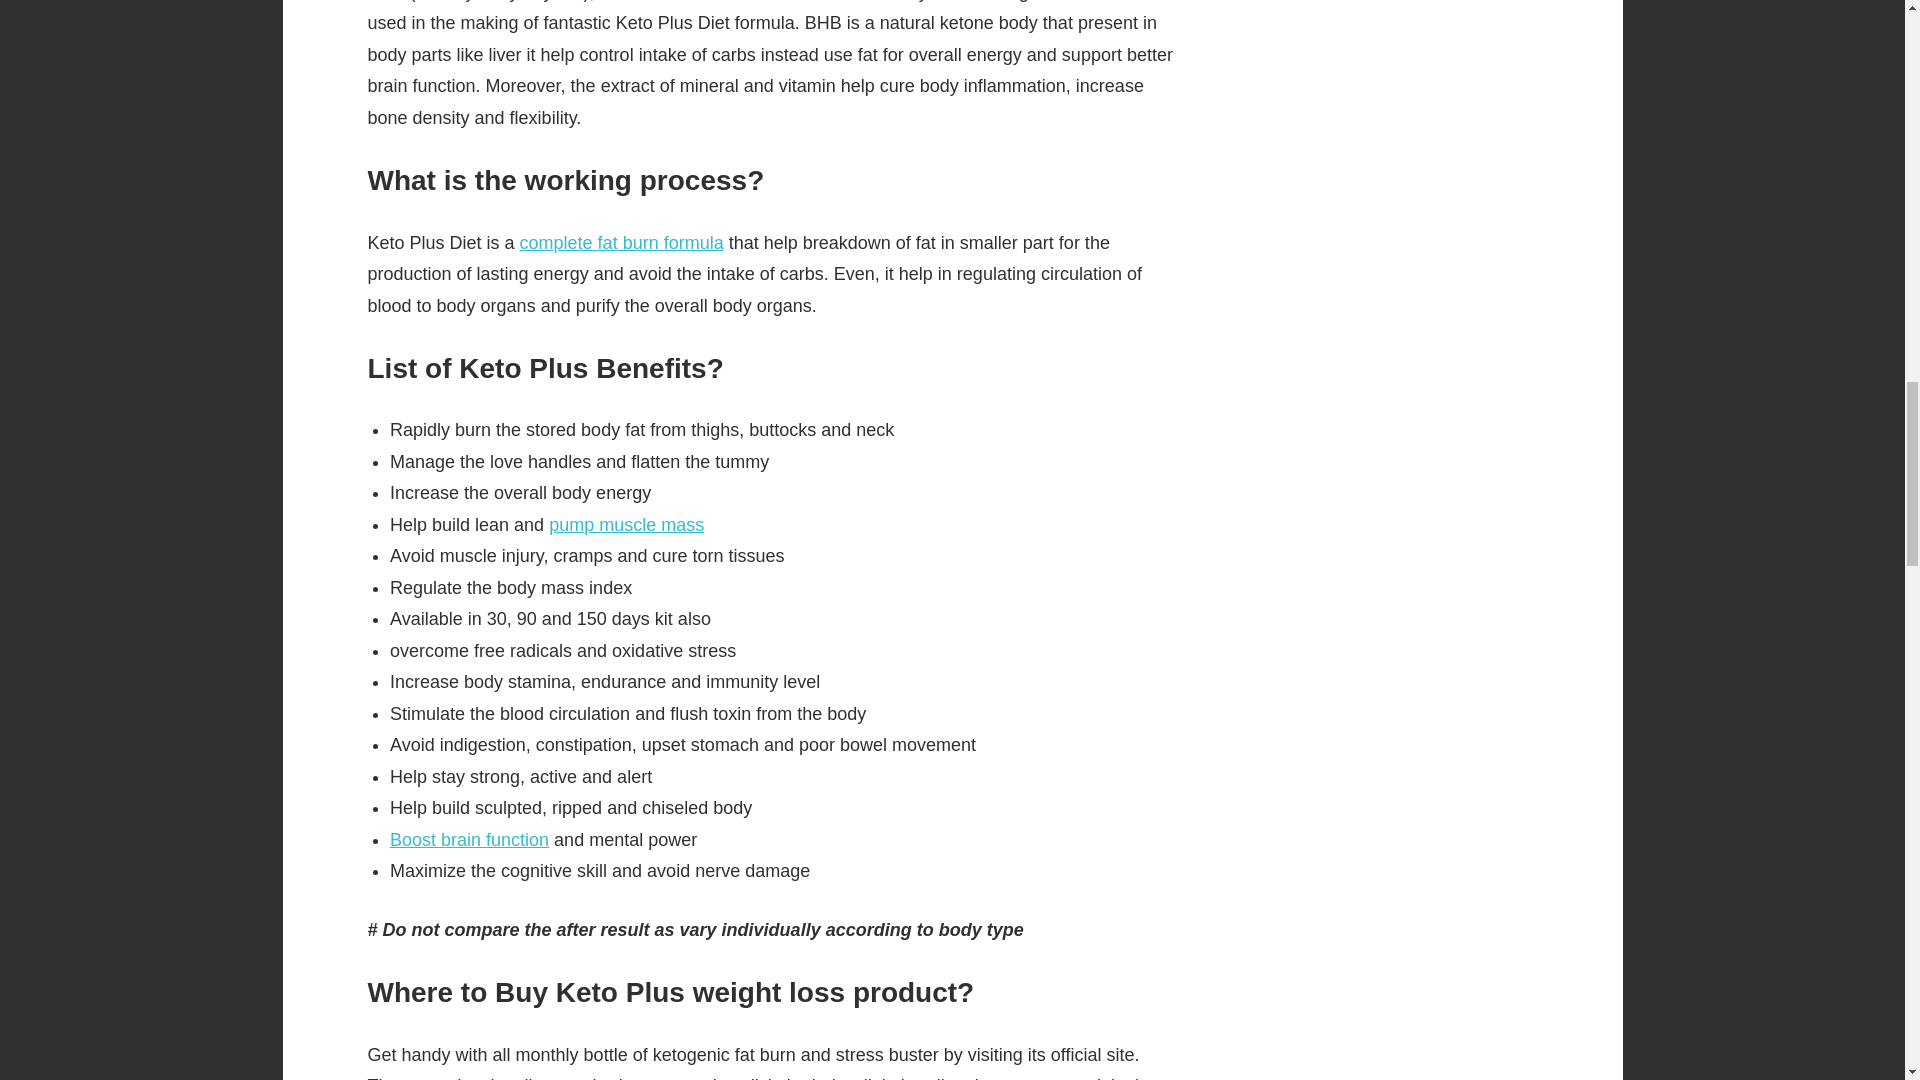  I want to click on Boost brain function, so click(469, 840).